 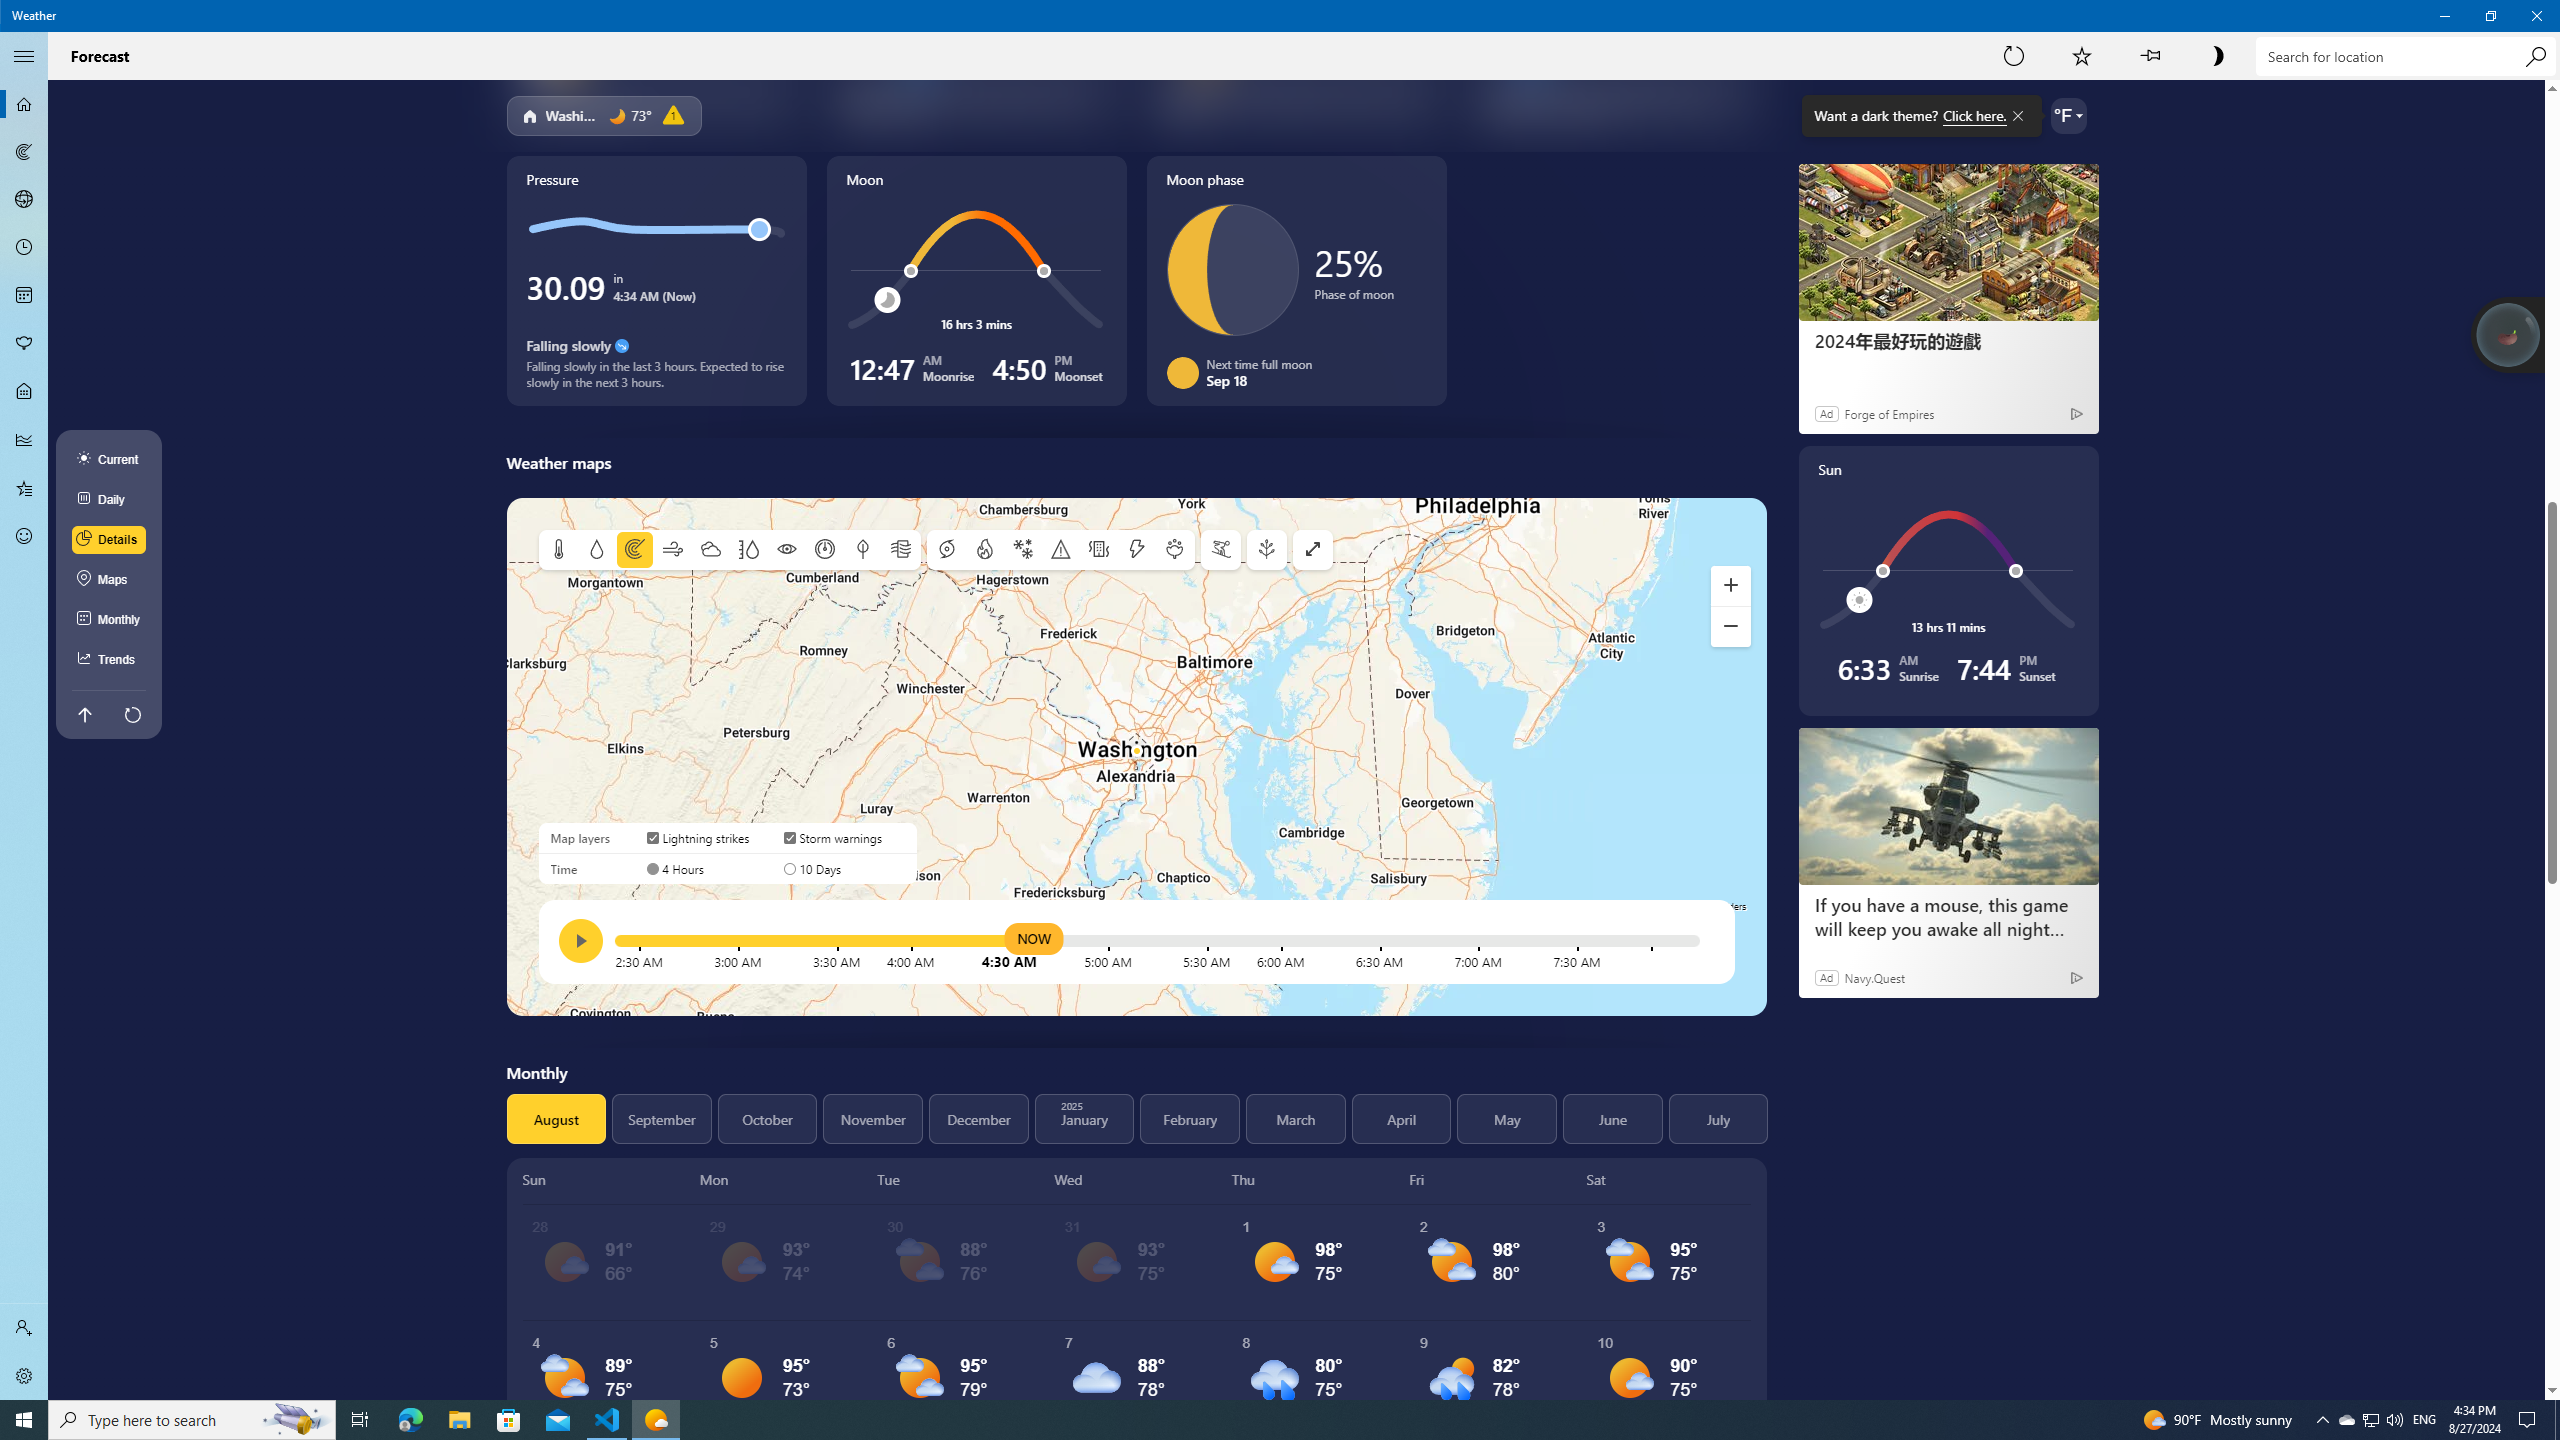 What do you see at coordinates (2404, 56) in the screenshot?
I see `Search for location` at bounding box center [2404, 56].